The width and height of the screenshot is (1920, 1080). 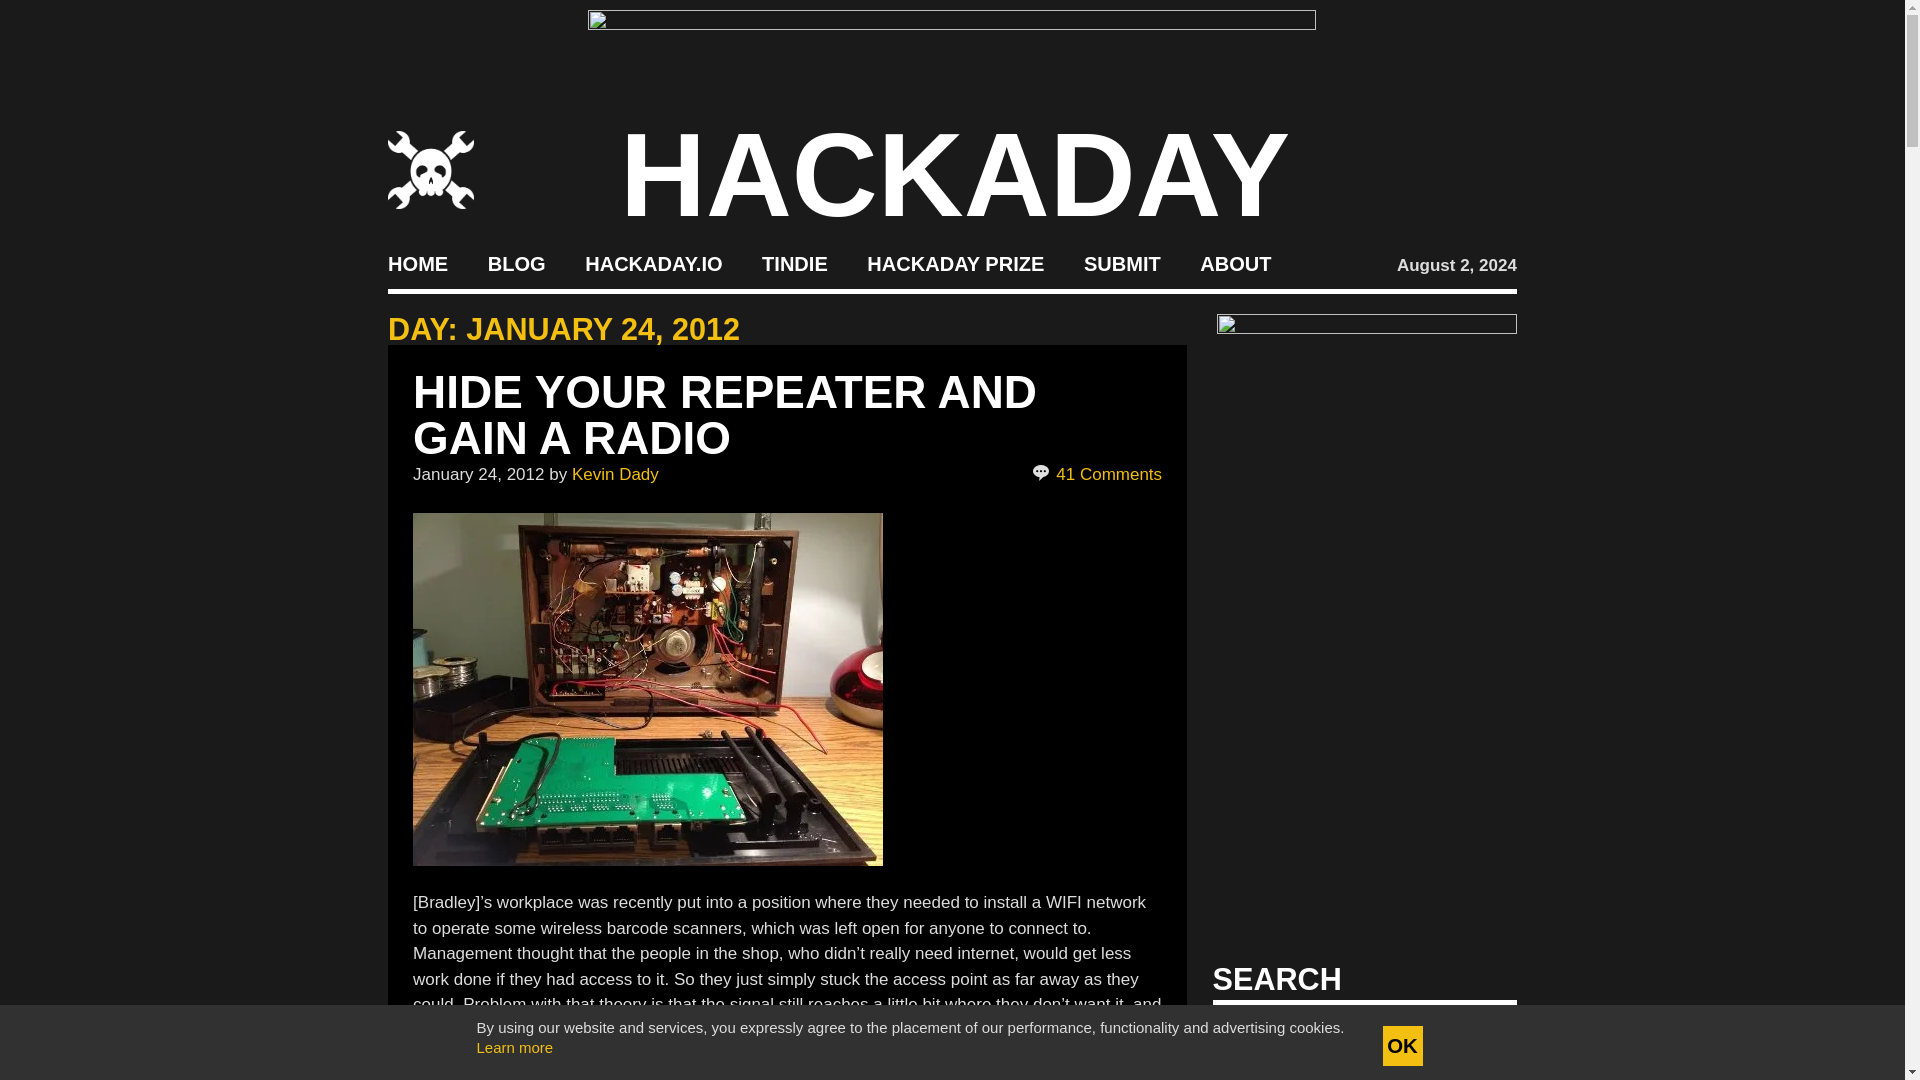 I want to click on HACKADAY.IO, so click(x=653, y=264).